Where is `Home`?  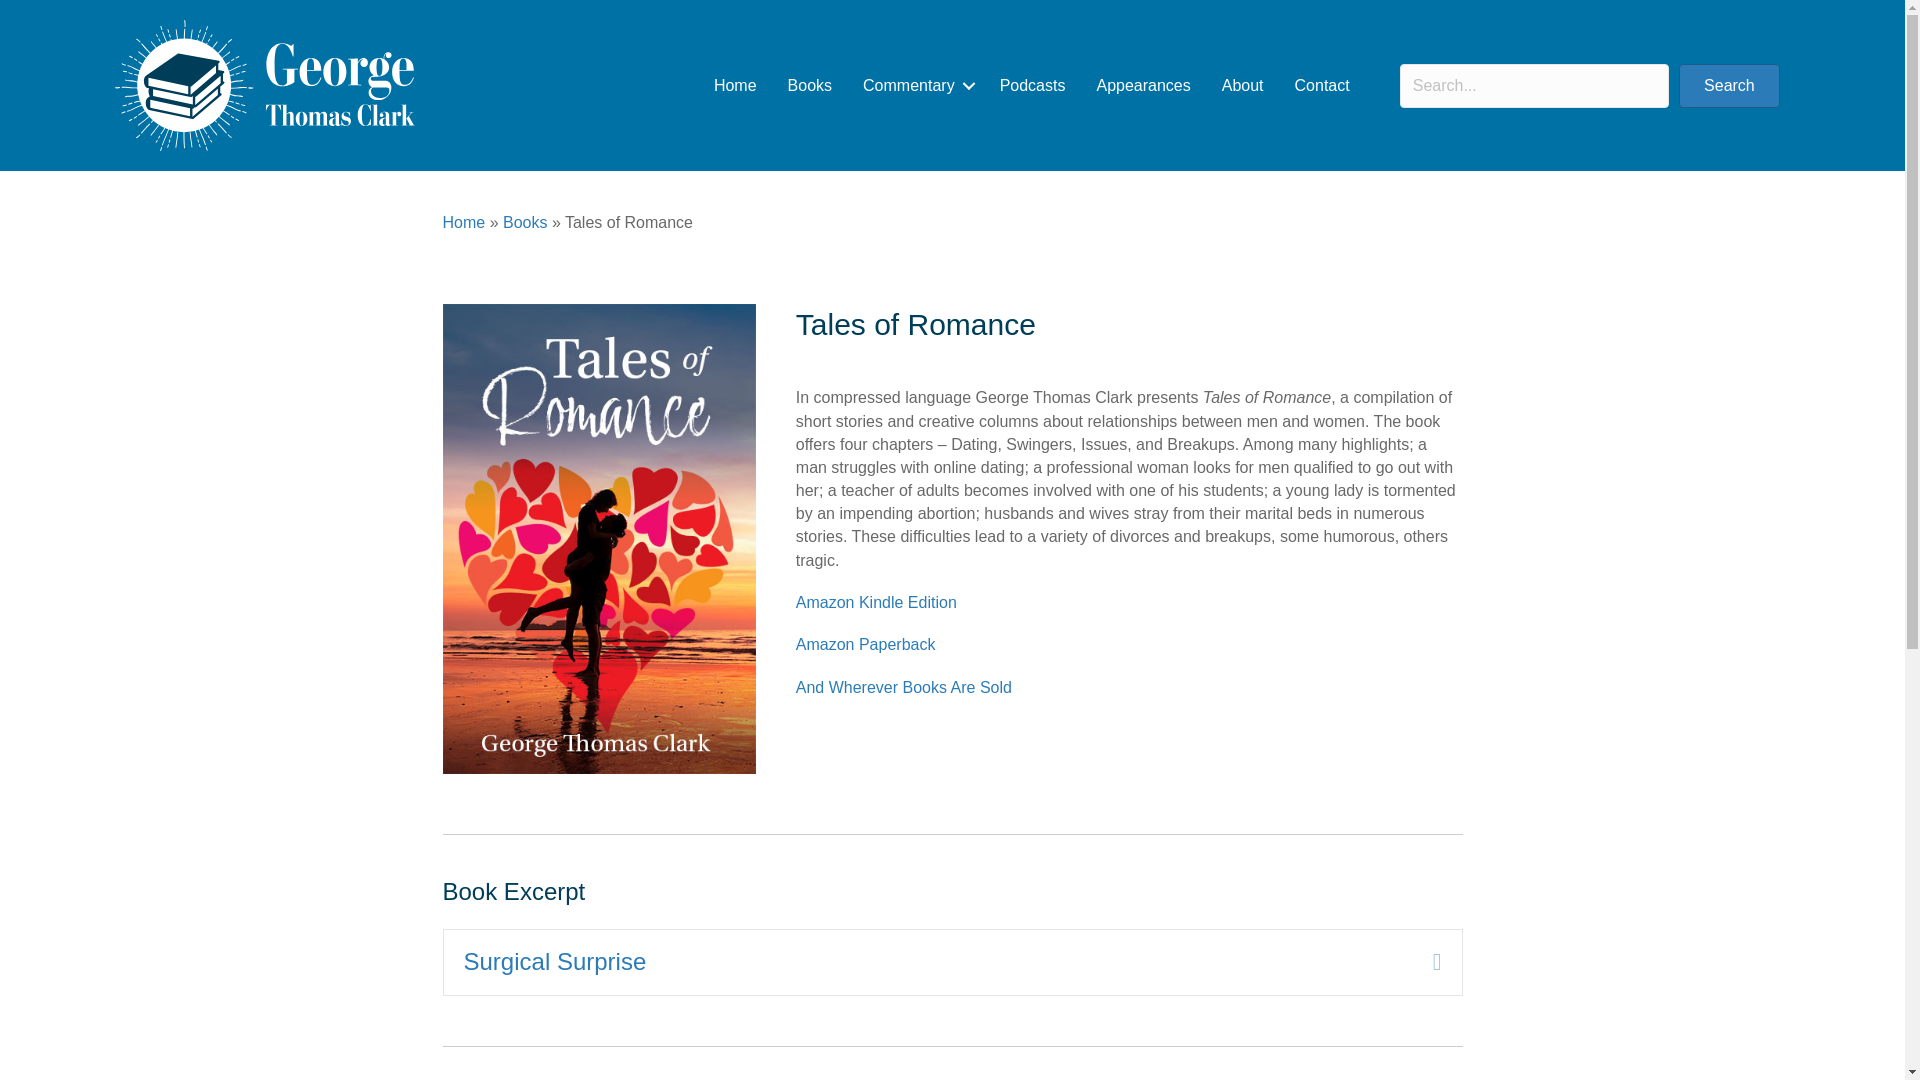 Home is located at coordinates (734, 86).